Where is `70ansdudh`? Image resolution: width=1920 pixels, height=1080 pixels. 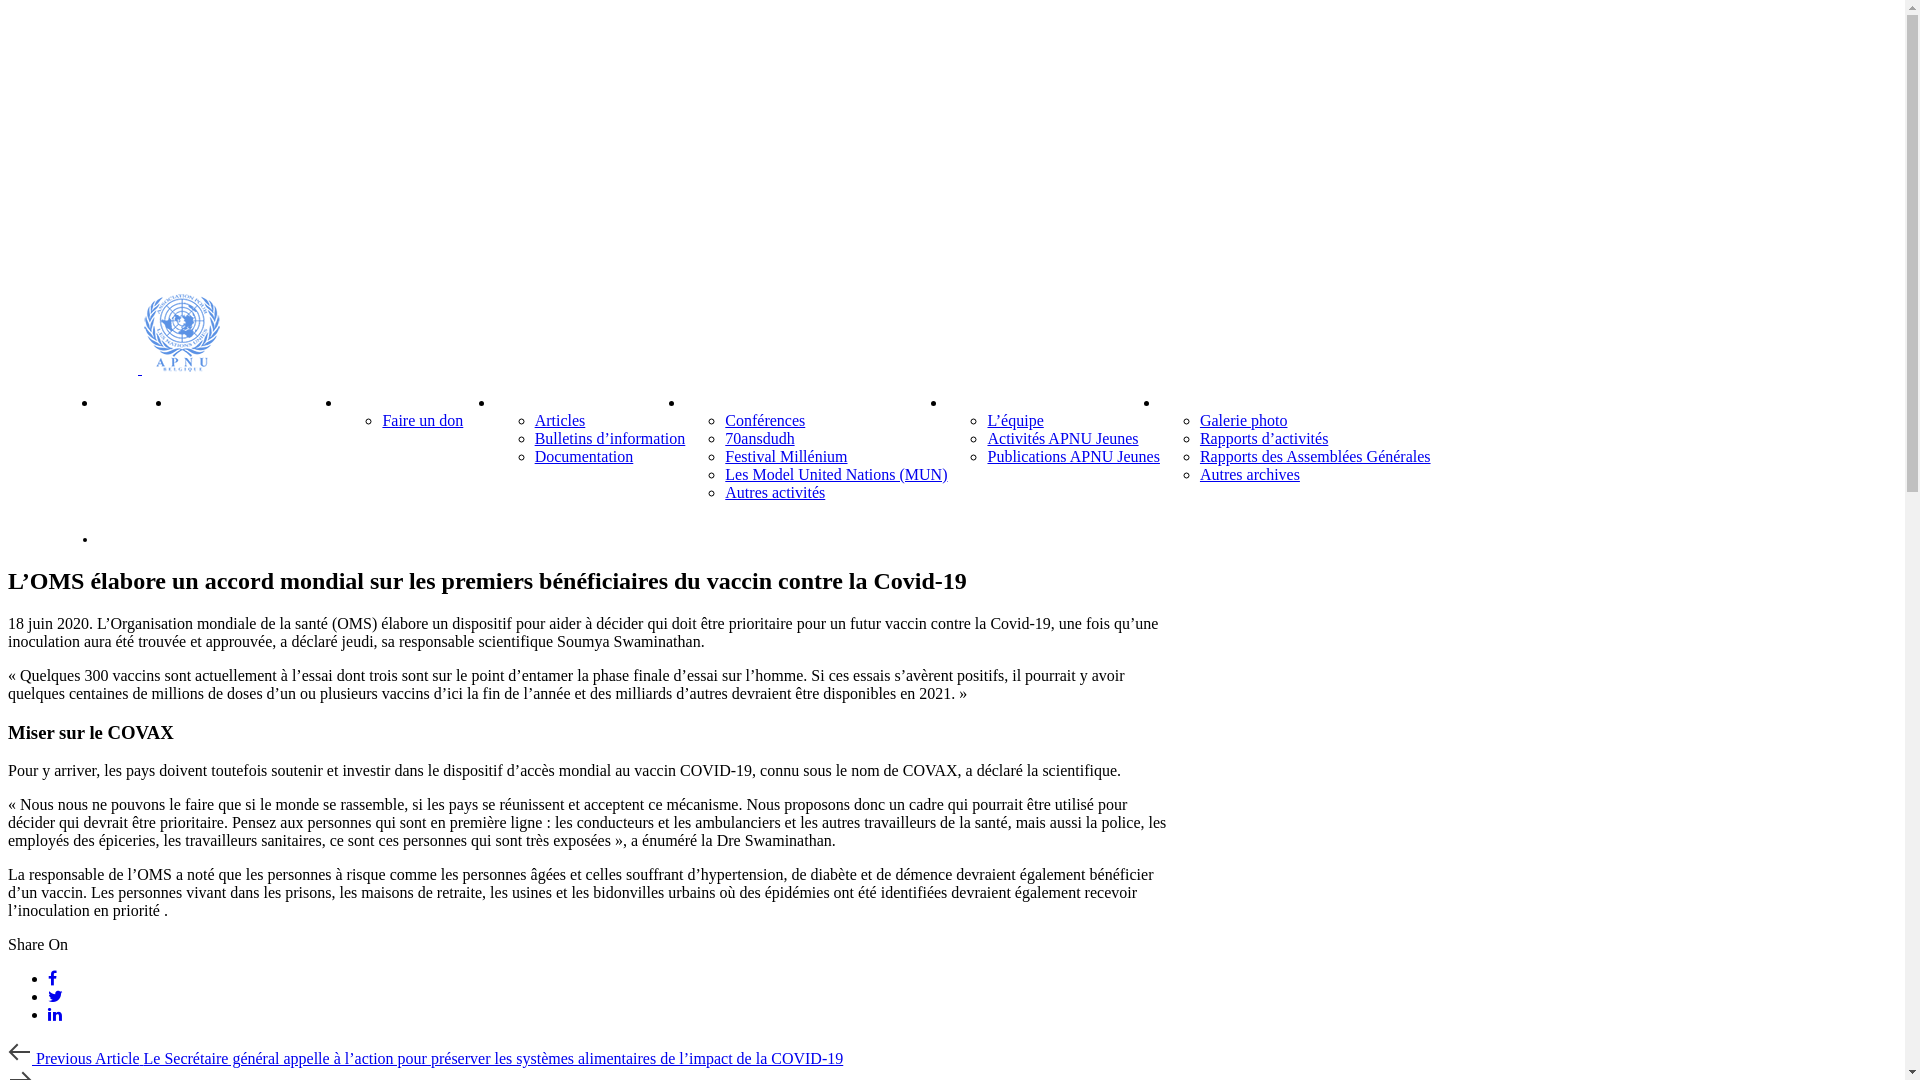 70ansdudh is located at coordinates (760, 438).